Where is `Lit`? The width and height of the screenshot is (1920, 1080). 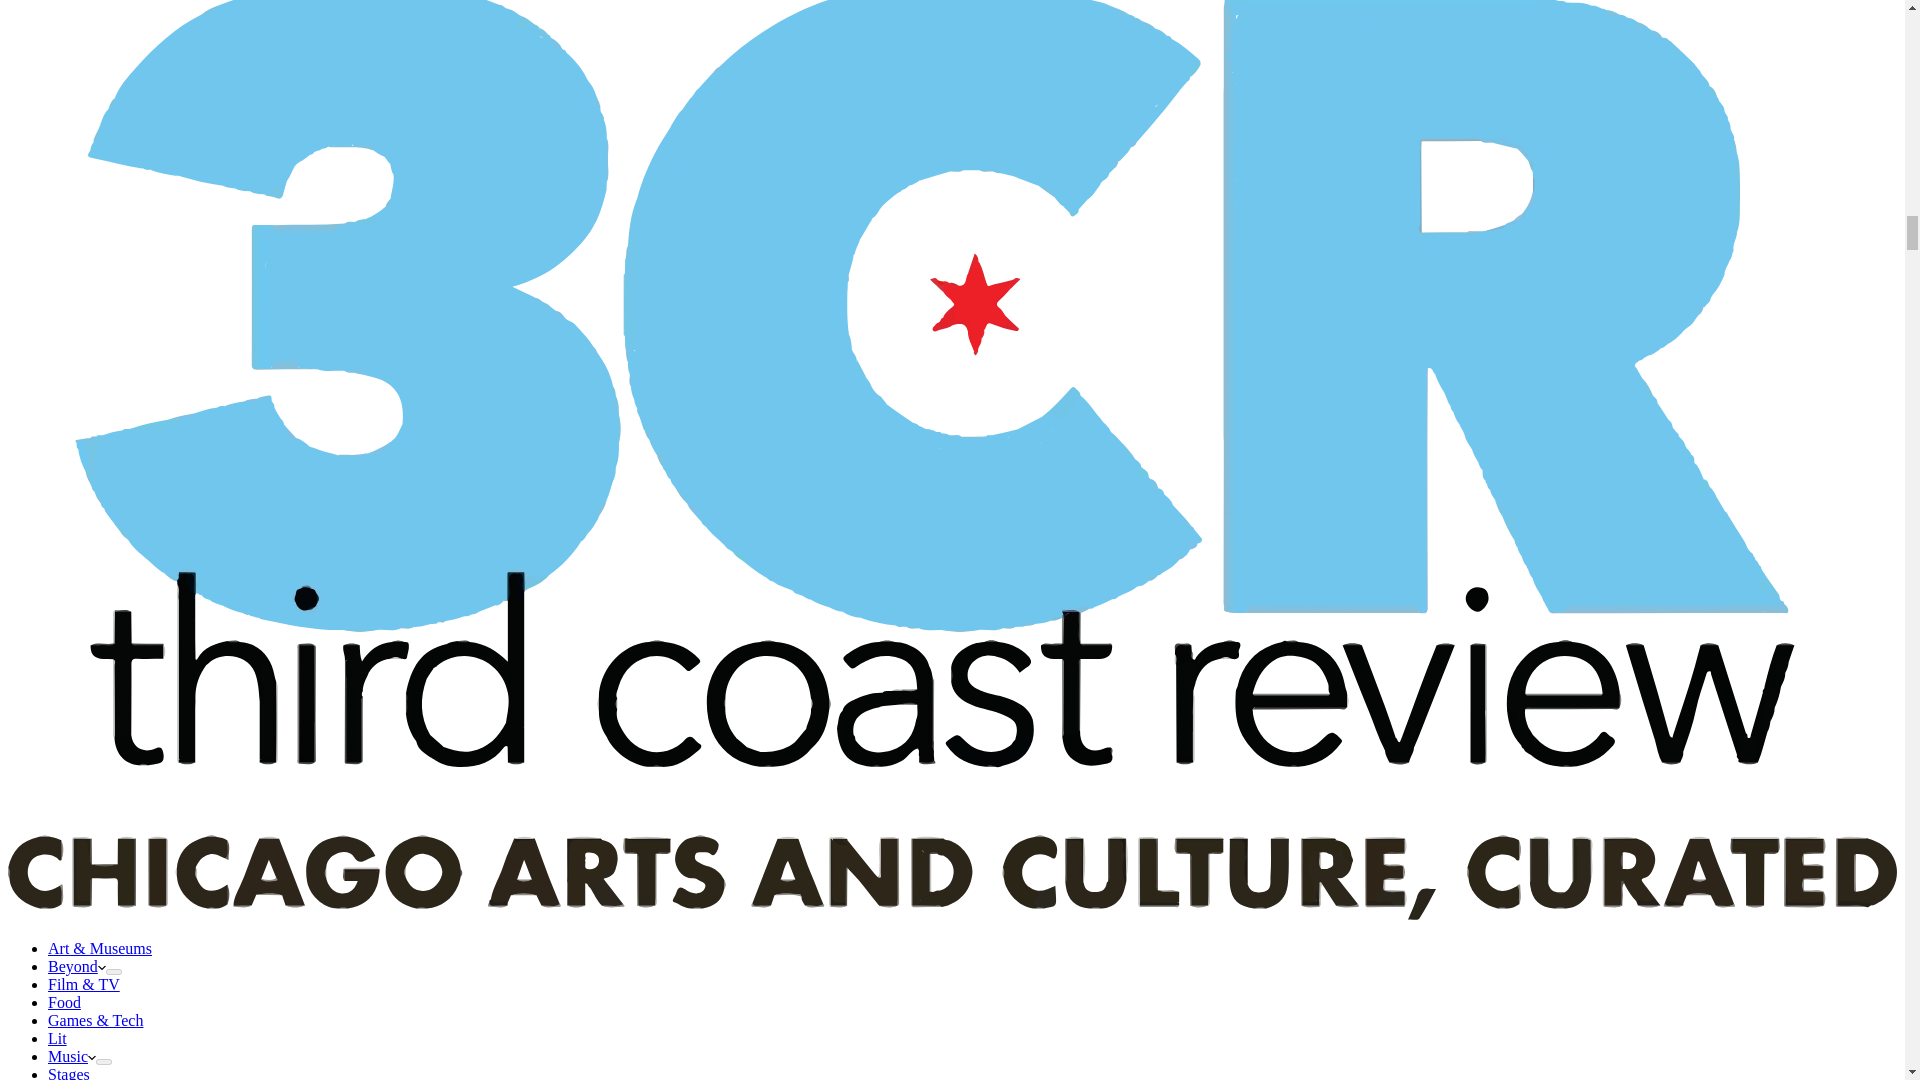
Lit is located at coordinates (58, 1038).